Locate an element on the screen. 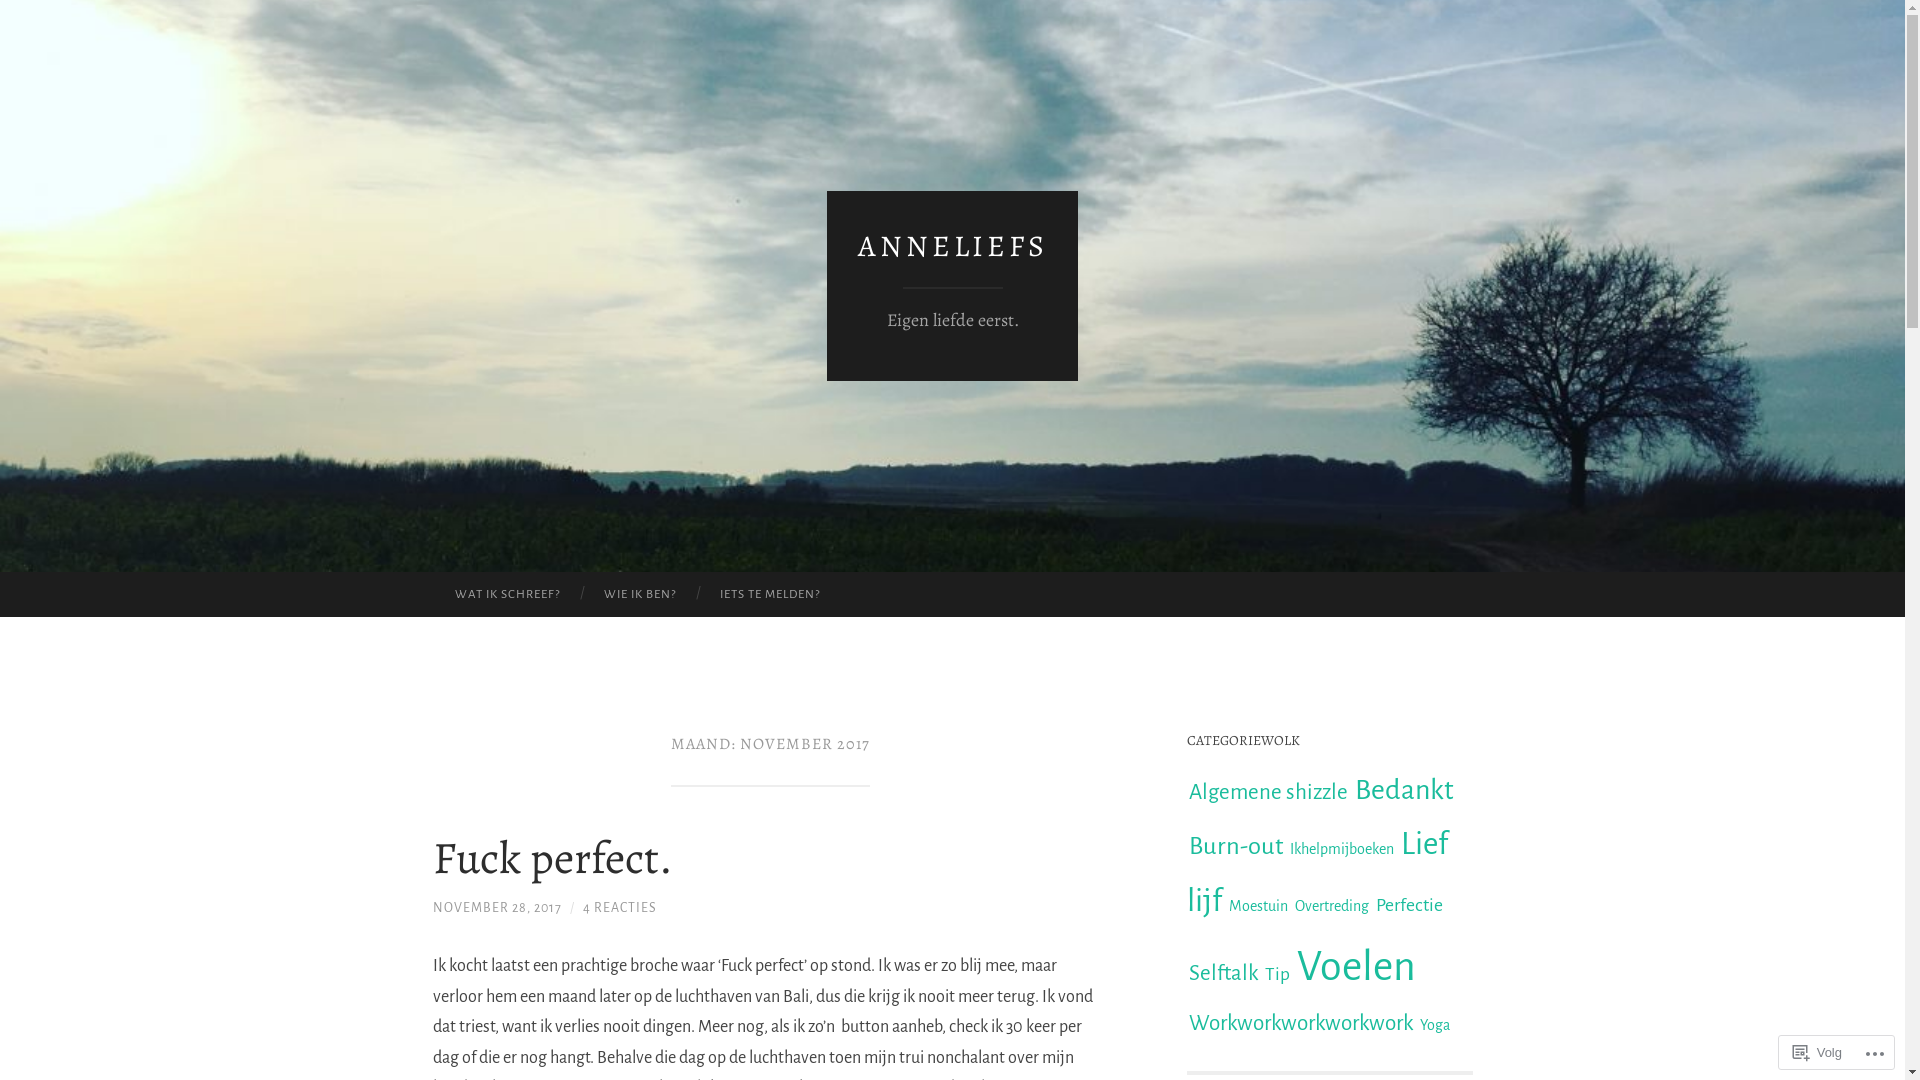  Bedankt is located at coordinates (1404, 790).